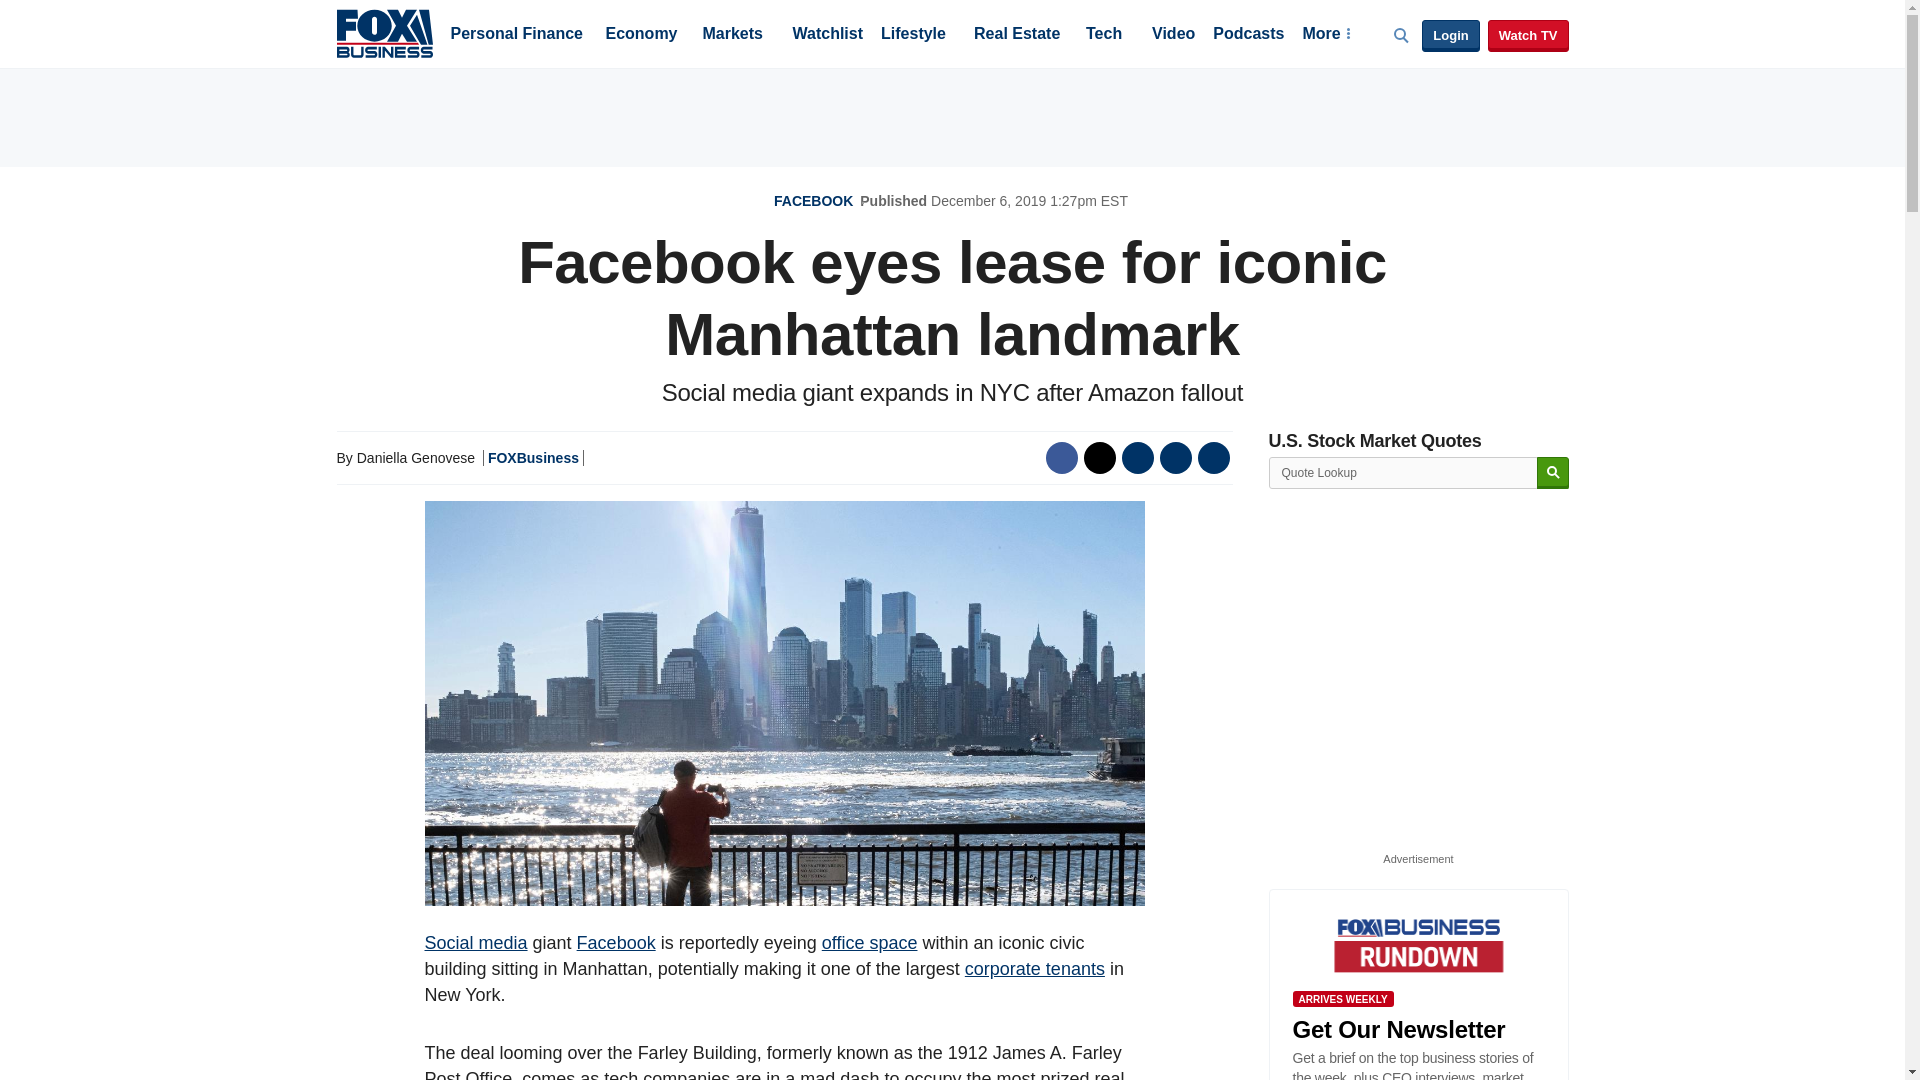 This screenshot has height=1080, width=1920. I want to click on More, so click(1325, 35).